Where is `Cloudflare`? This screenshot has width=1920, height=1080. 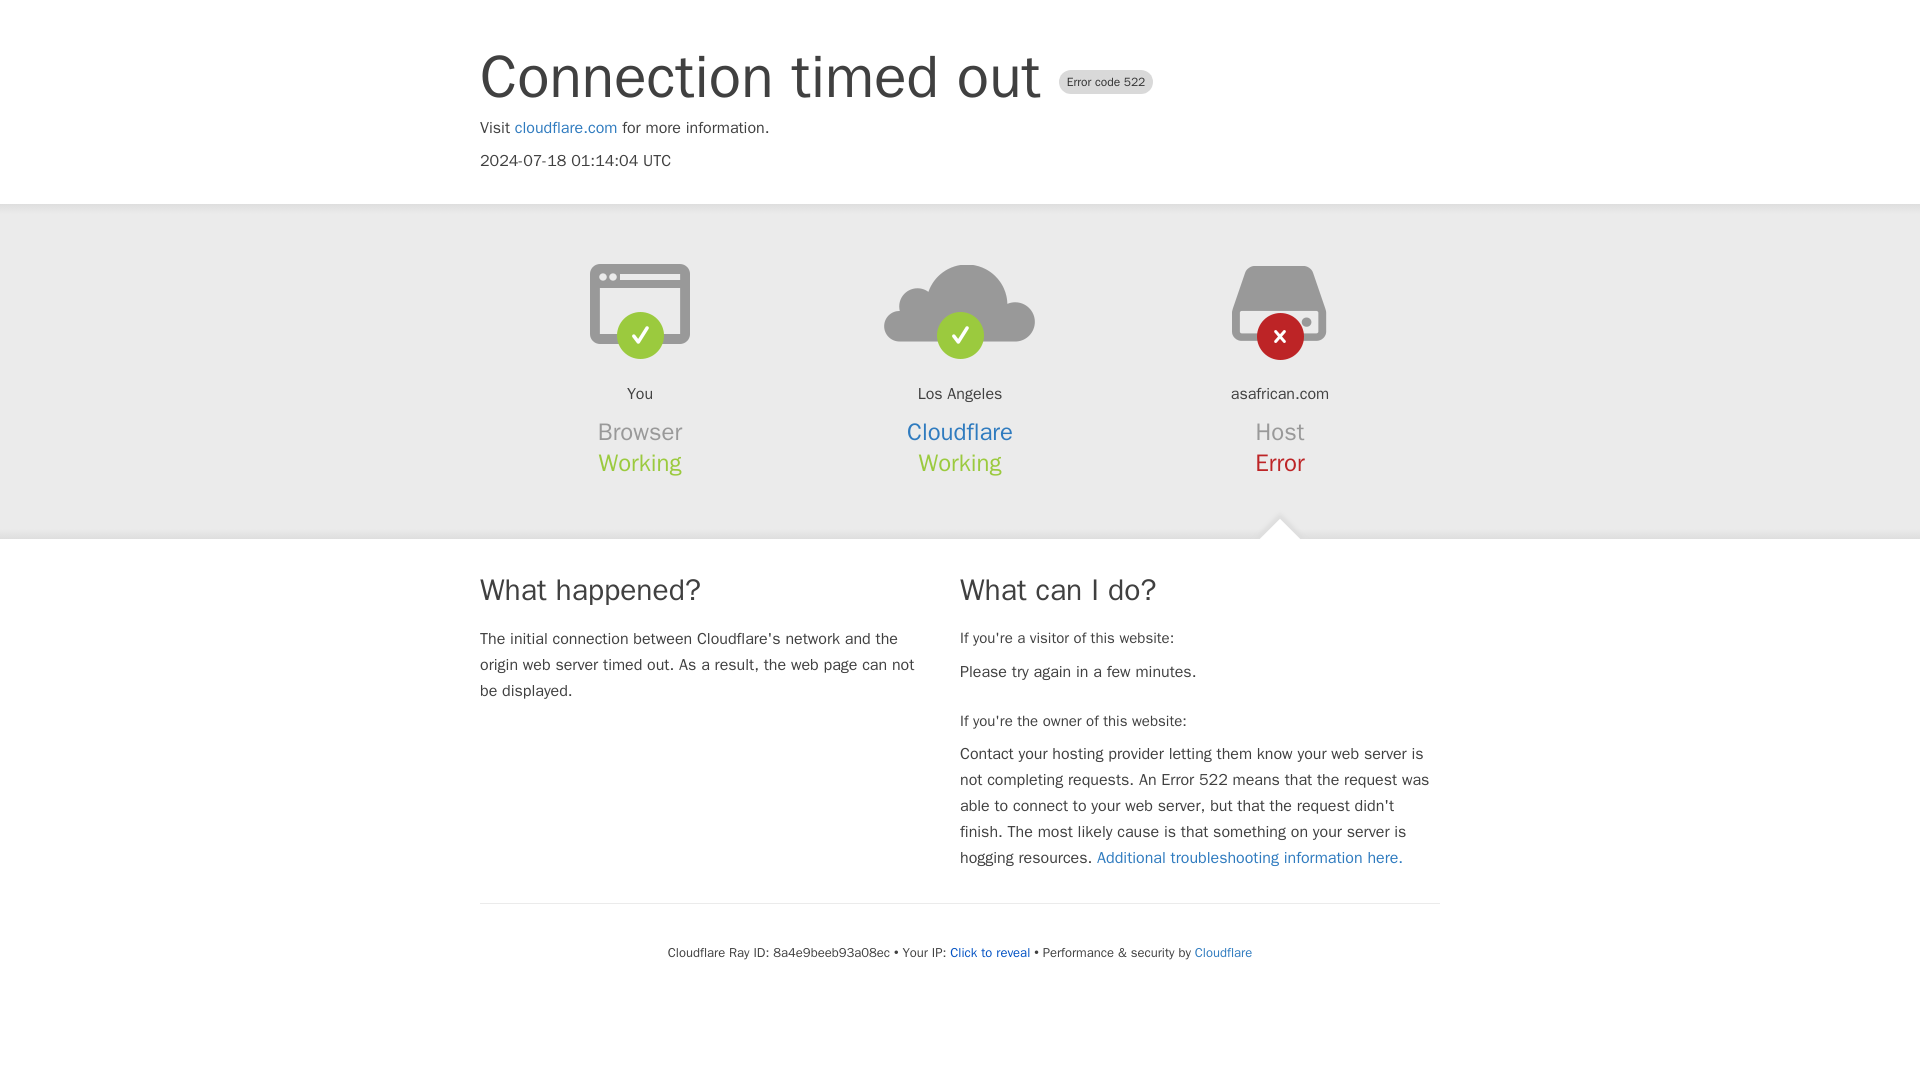 Cloudflare is located at coordinates (960, 432).